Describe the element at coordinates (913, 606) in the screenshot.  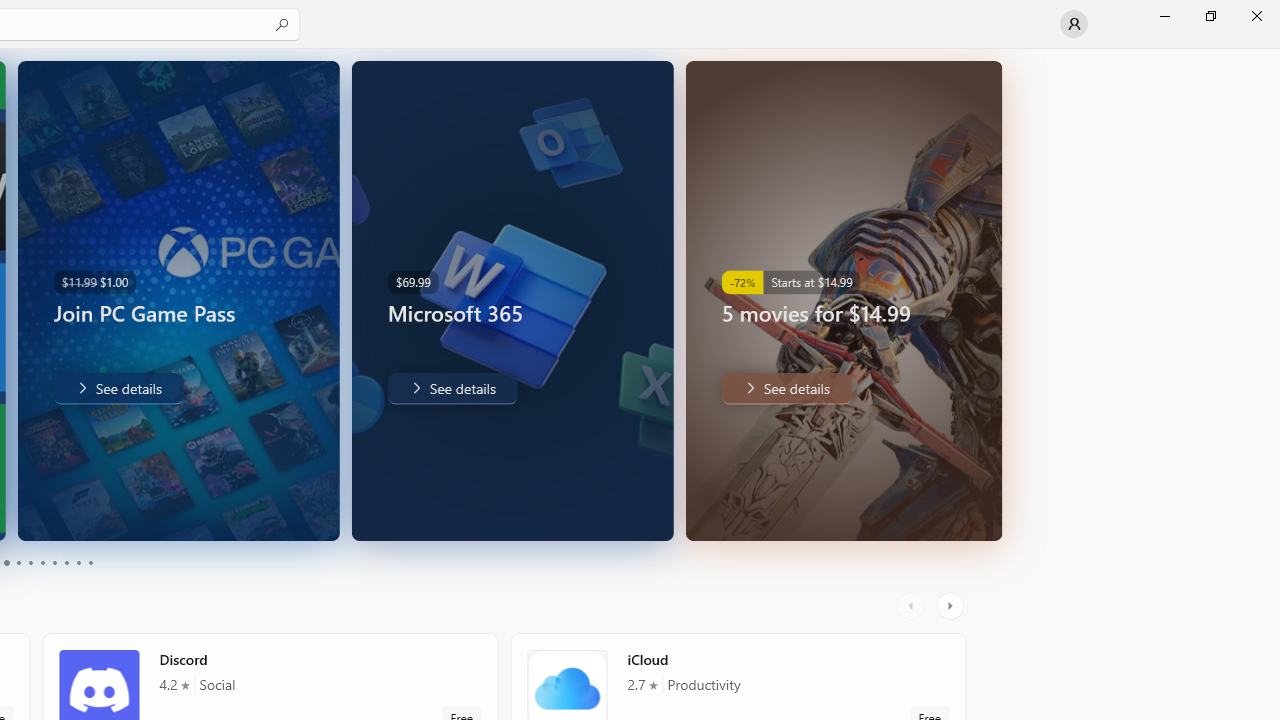
I see `AutomationID: LeftScrollButton` at that location.